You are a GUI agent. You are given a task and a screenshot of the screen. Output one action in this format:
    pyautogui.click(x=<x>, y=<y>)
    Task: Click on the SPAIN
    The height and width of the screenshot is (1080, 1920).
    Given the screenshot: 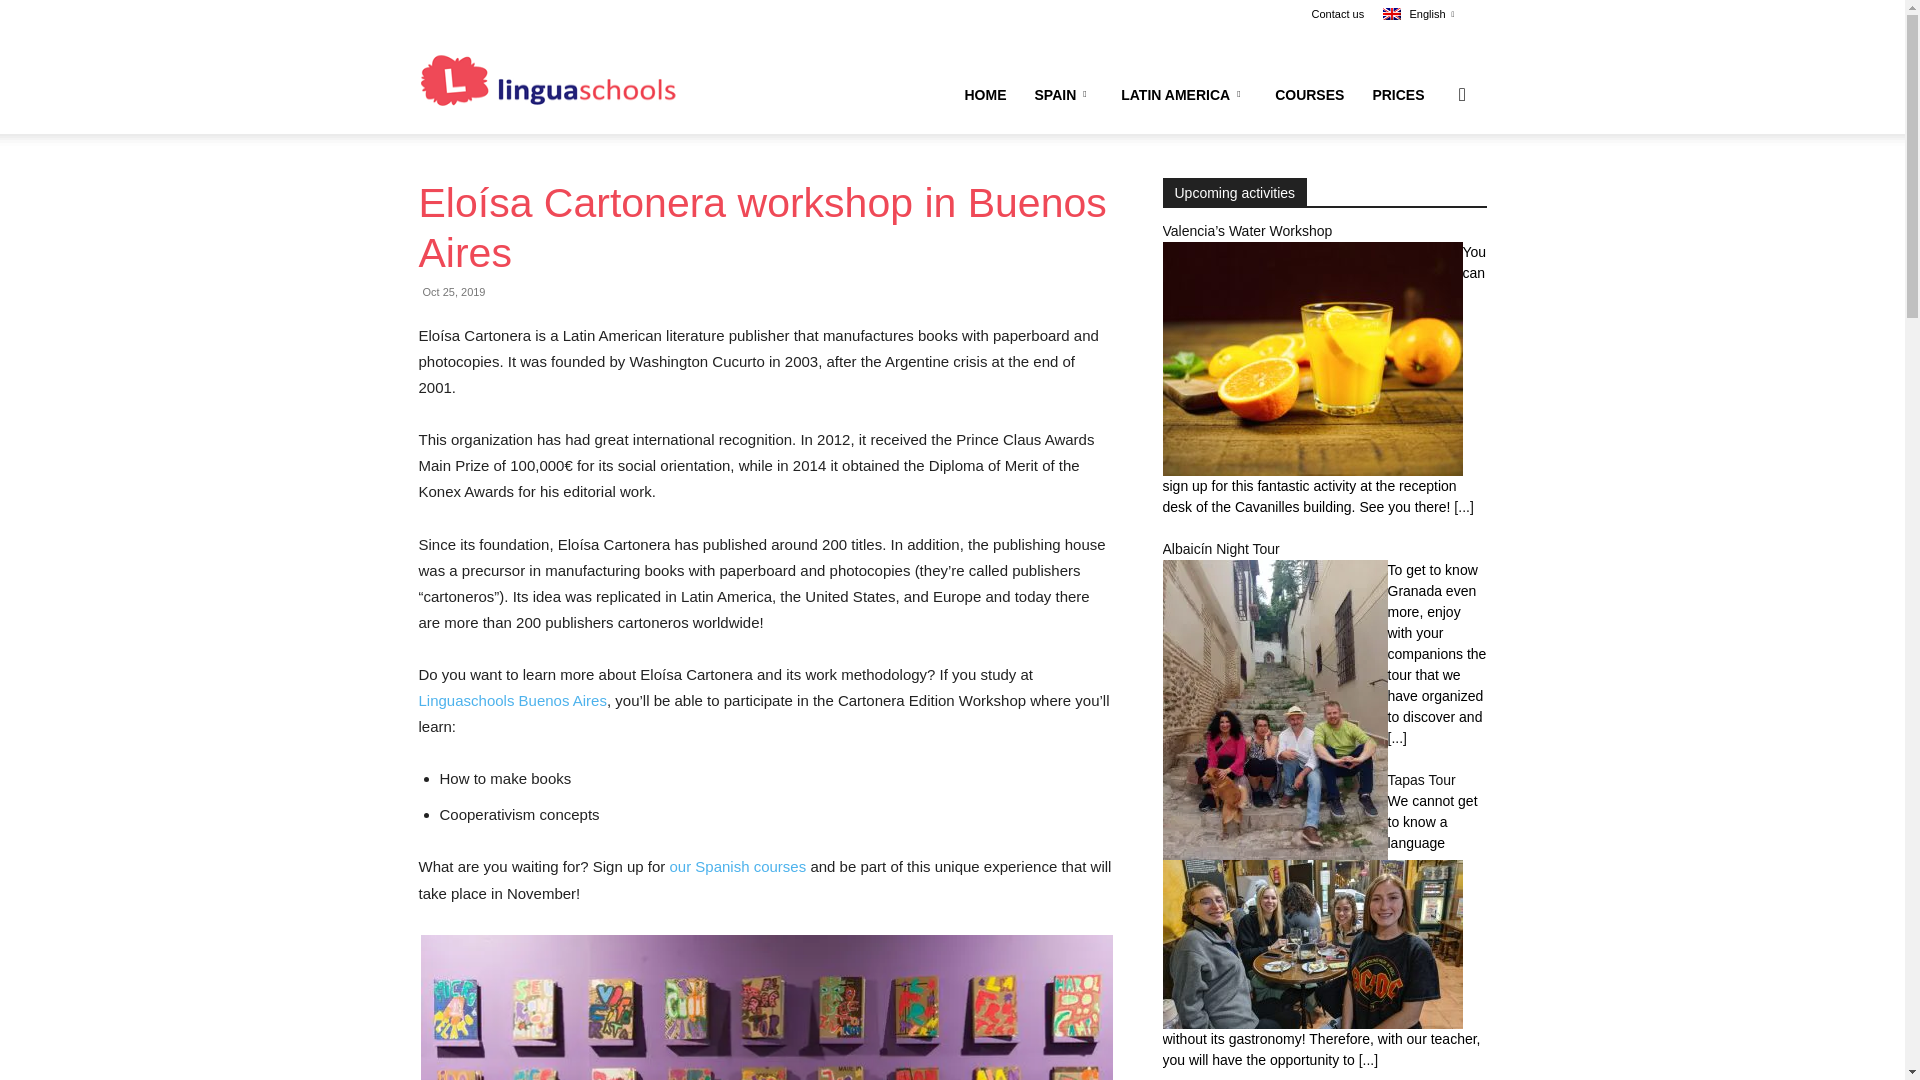 What is the action you would take?
    pyautogui.click(x=1063, y=94)
    